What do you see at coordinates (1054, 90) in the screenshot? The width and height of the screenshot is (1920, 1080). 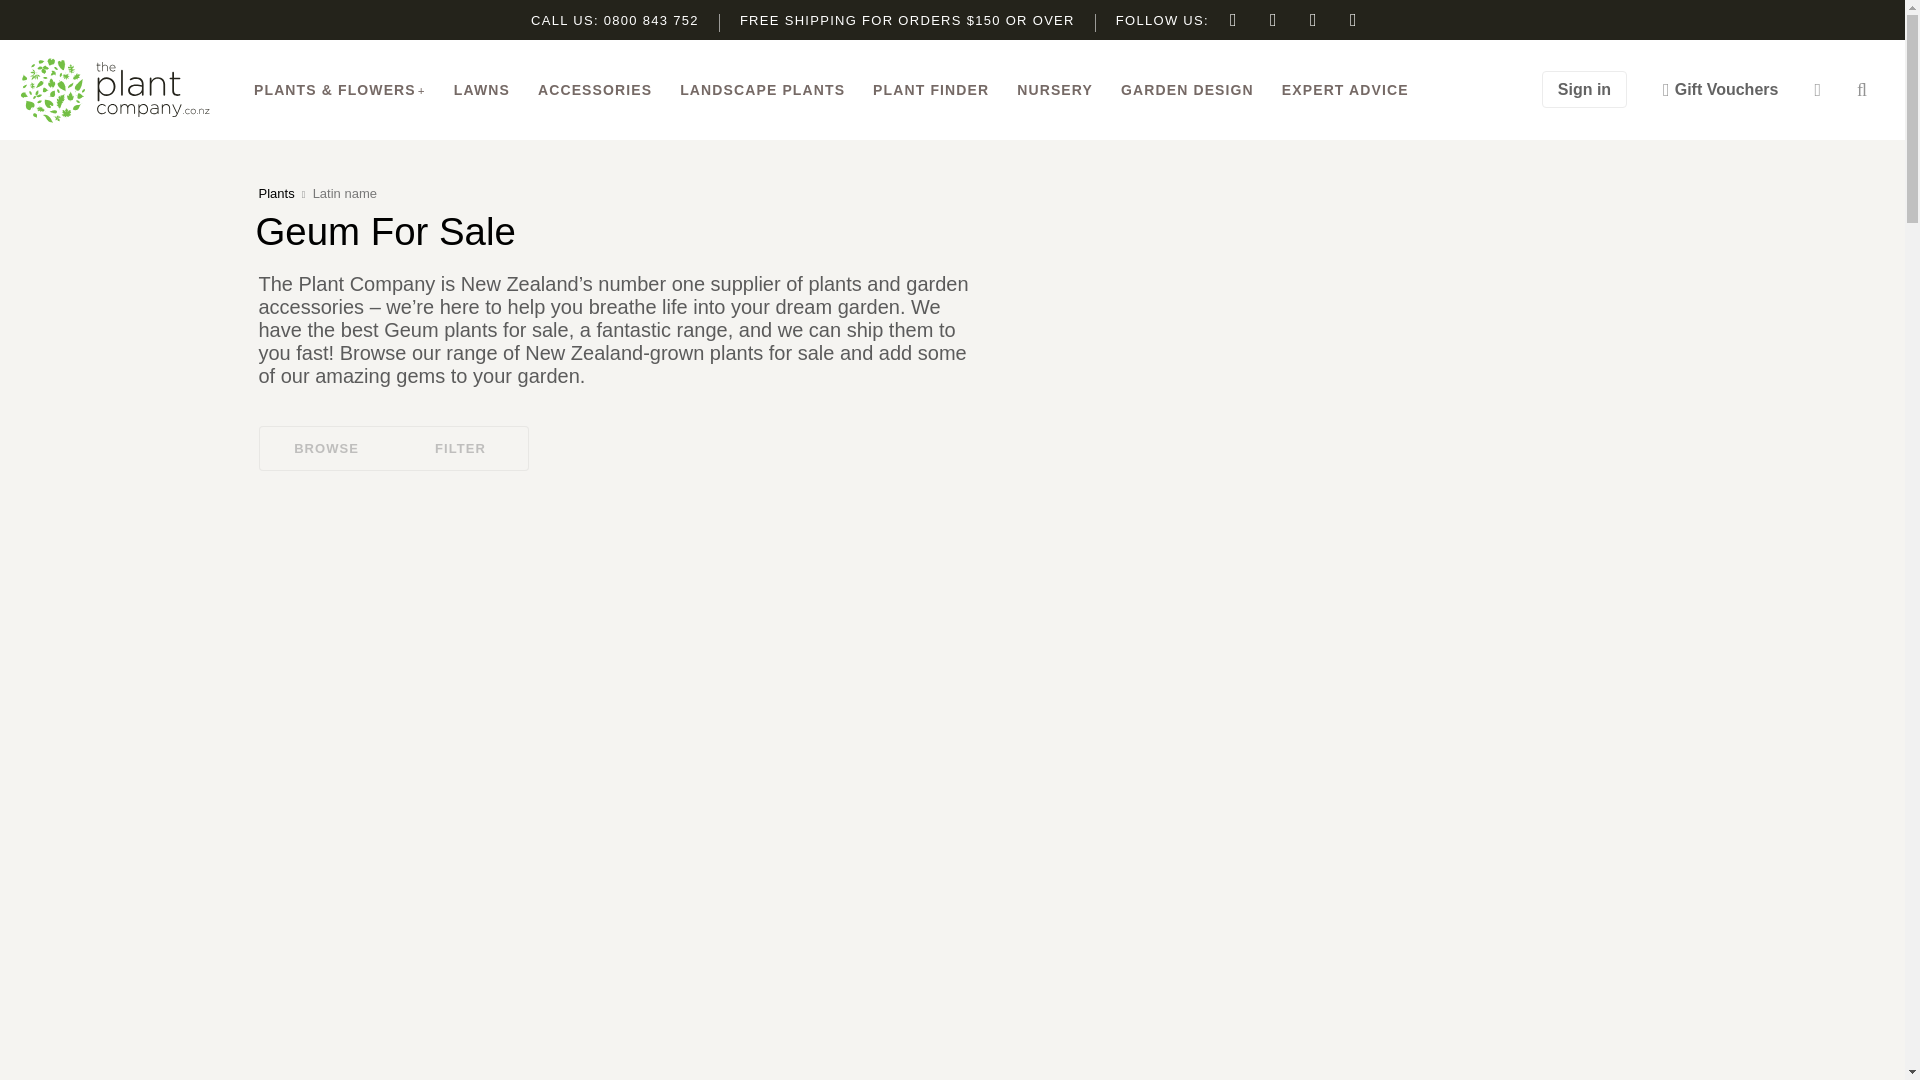 I see `Nursery` at bounding box center [1054, 90].